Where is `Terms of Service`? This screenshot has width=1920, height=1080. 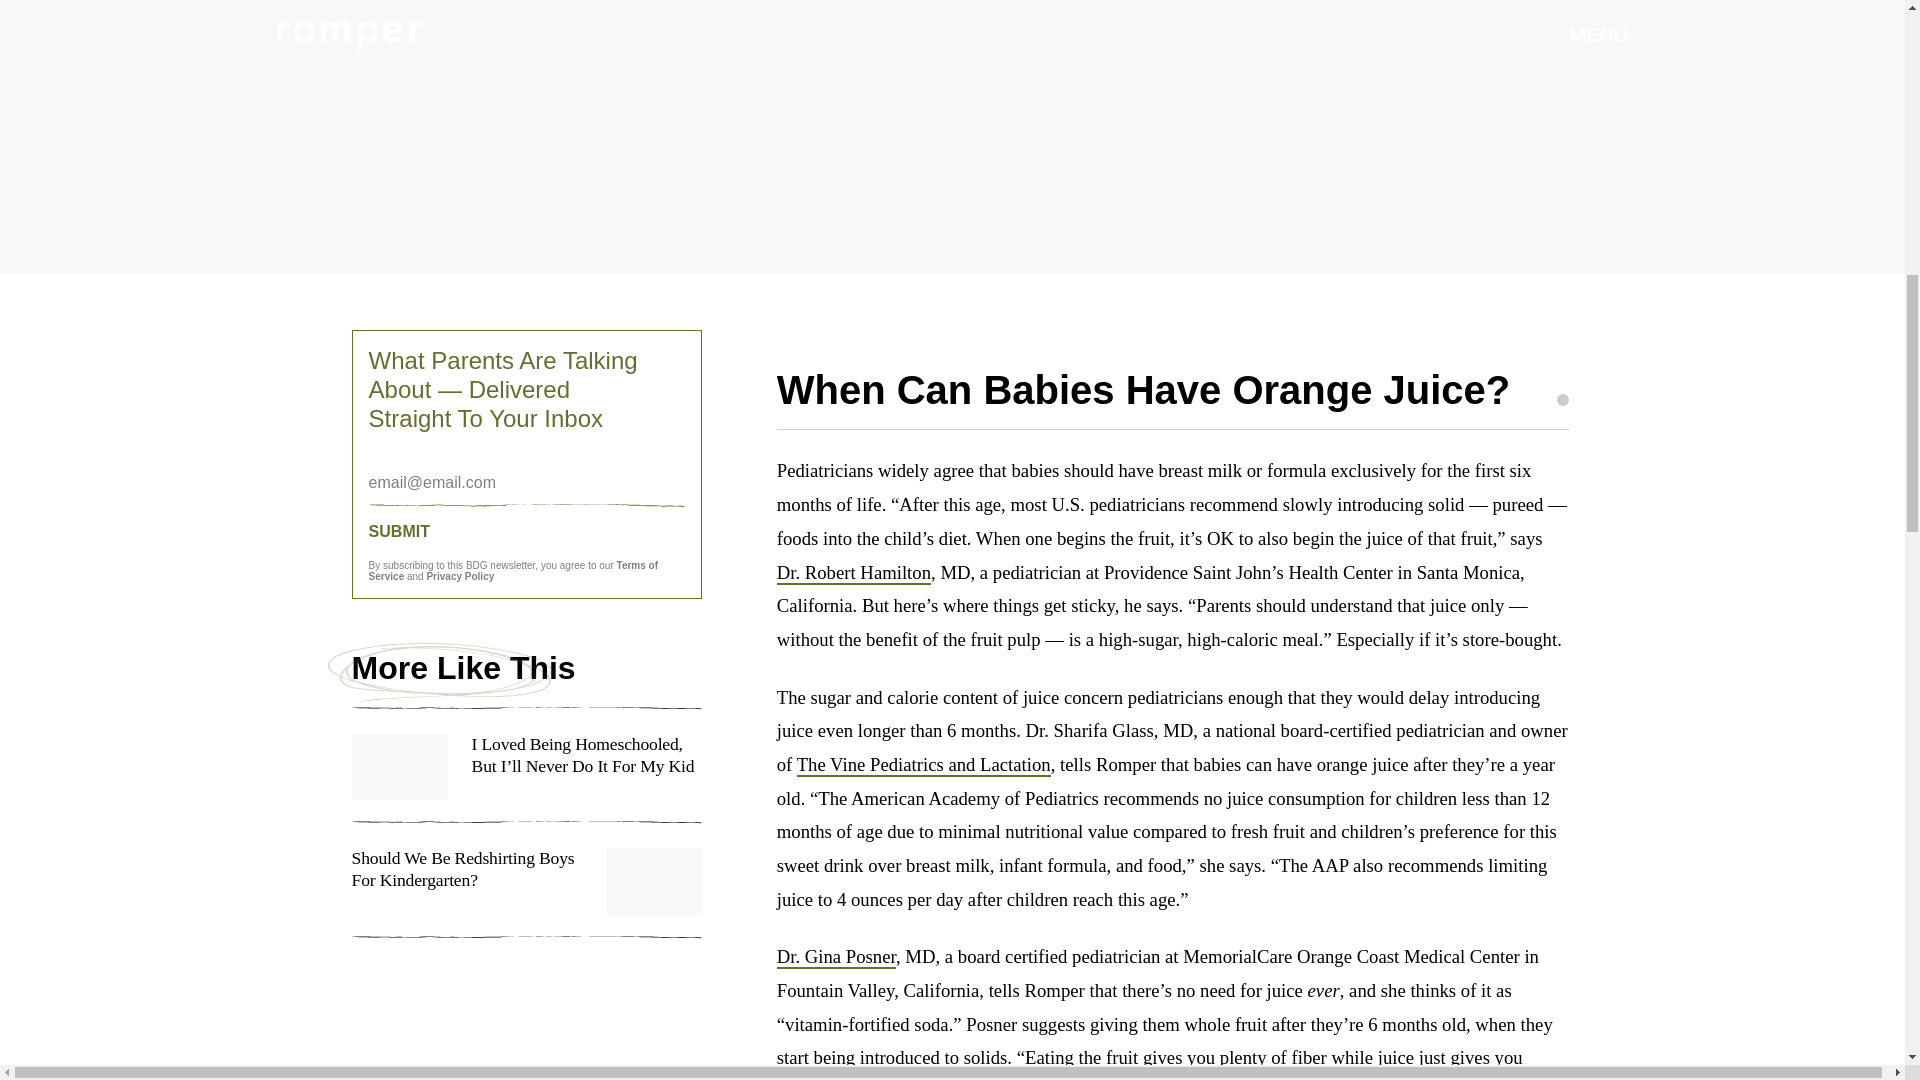
Terms of Service is located at coordinates (513, 571).